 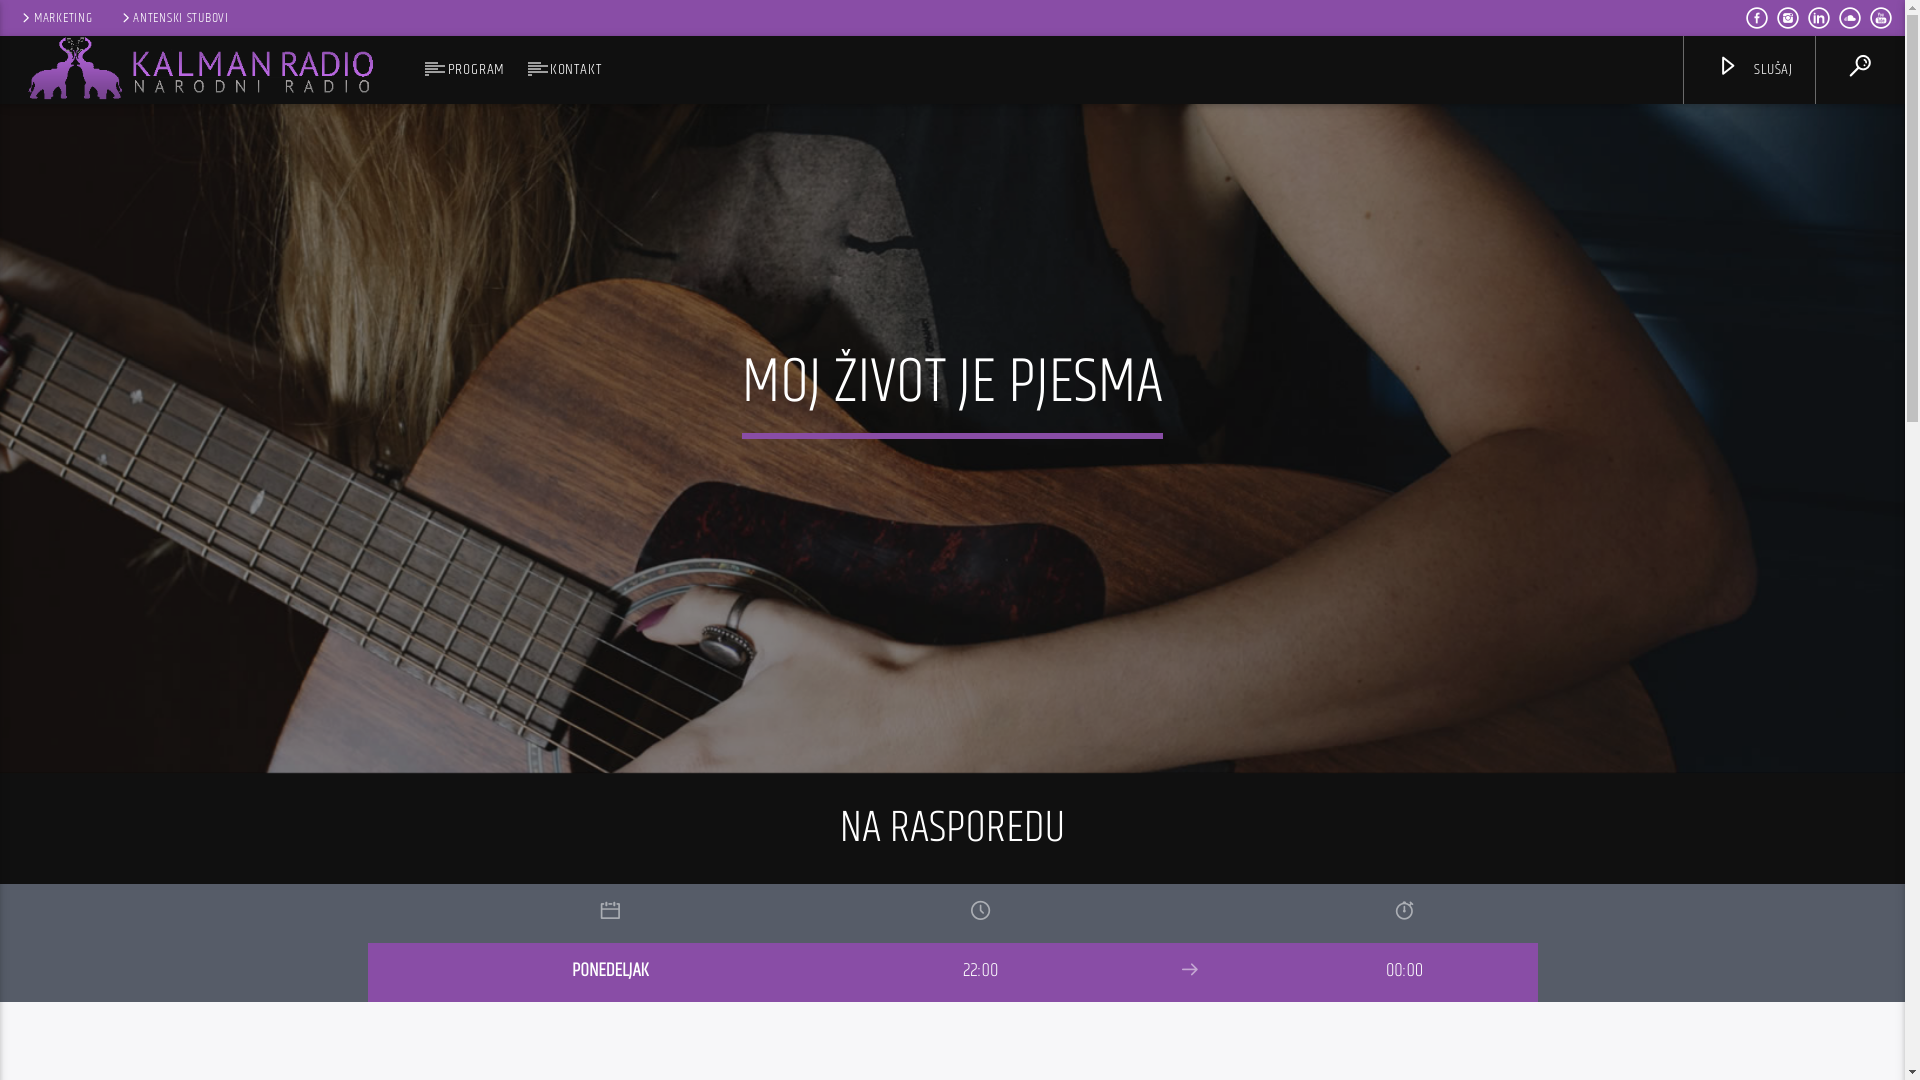 I want to click on MARKETING, so click(x=56, y=18).